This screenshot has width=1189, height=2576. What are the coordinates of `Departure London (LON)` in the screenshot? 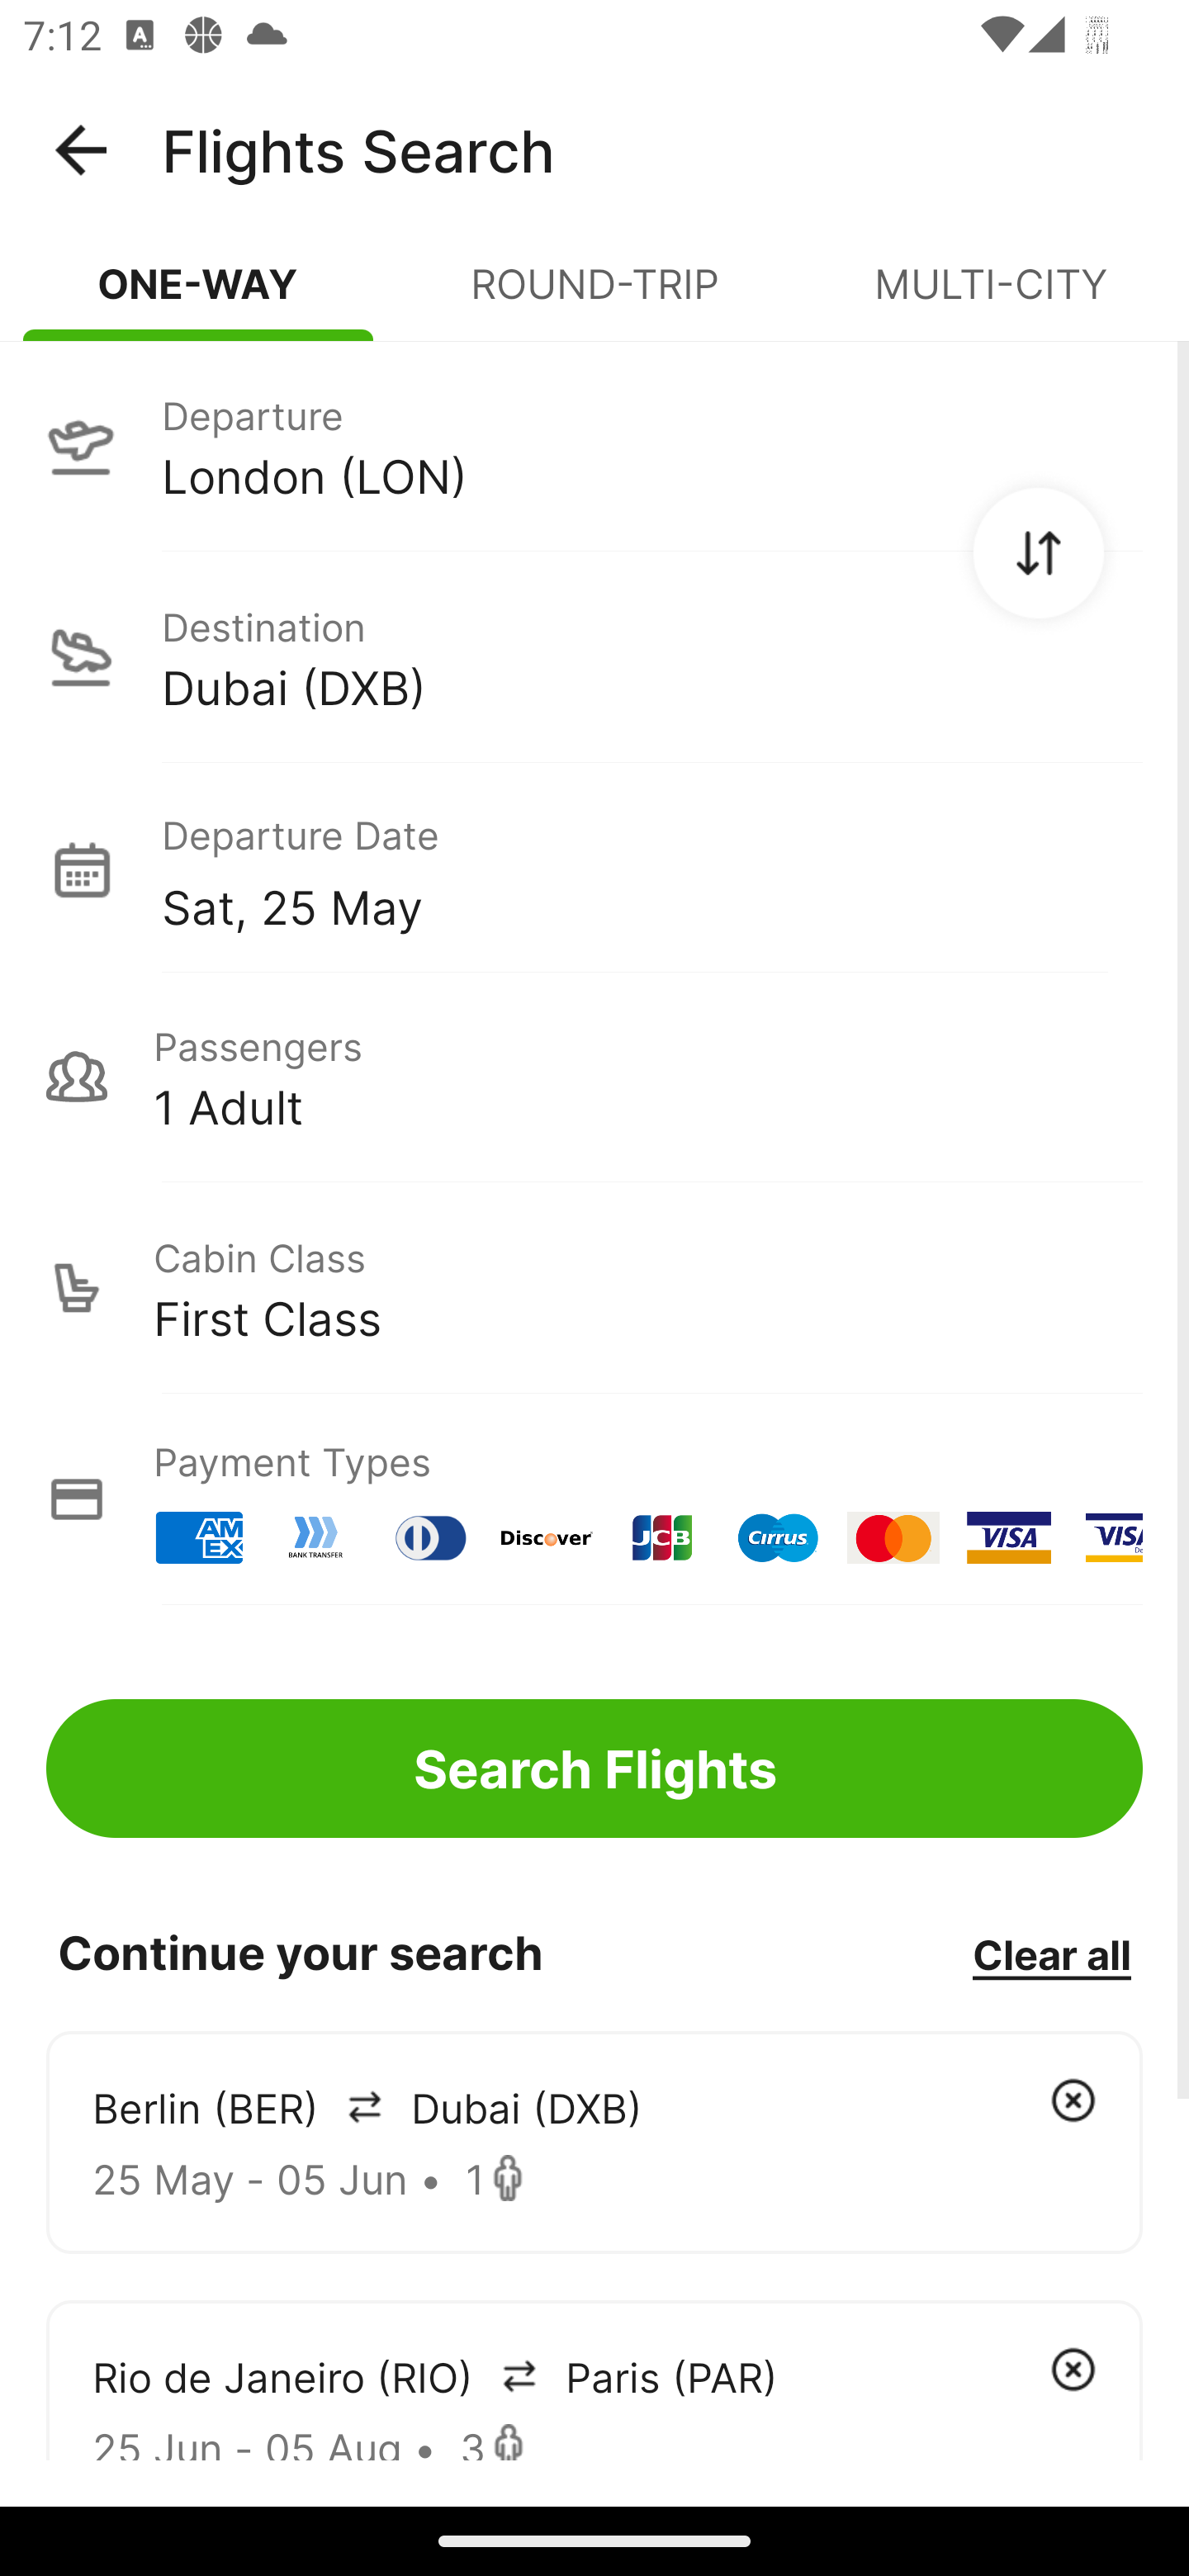 It's located at (594, 445).